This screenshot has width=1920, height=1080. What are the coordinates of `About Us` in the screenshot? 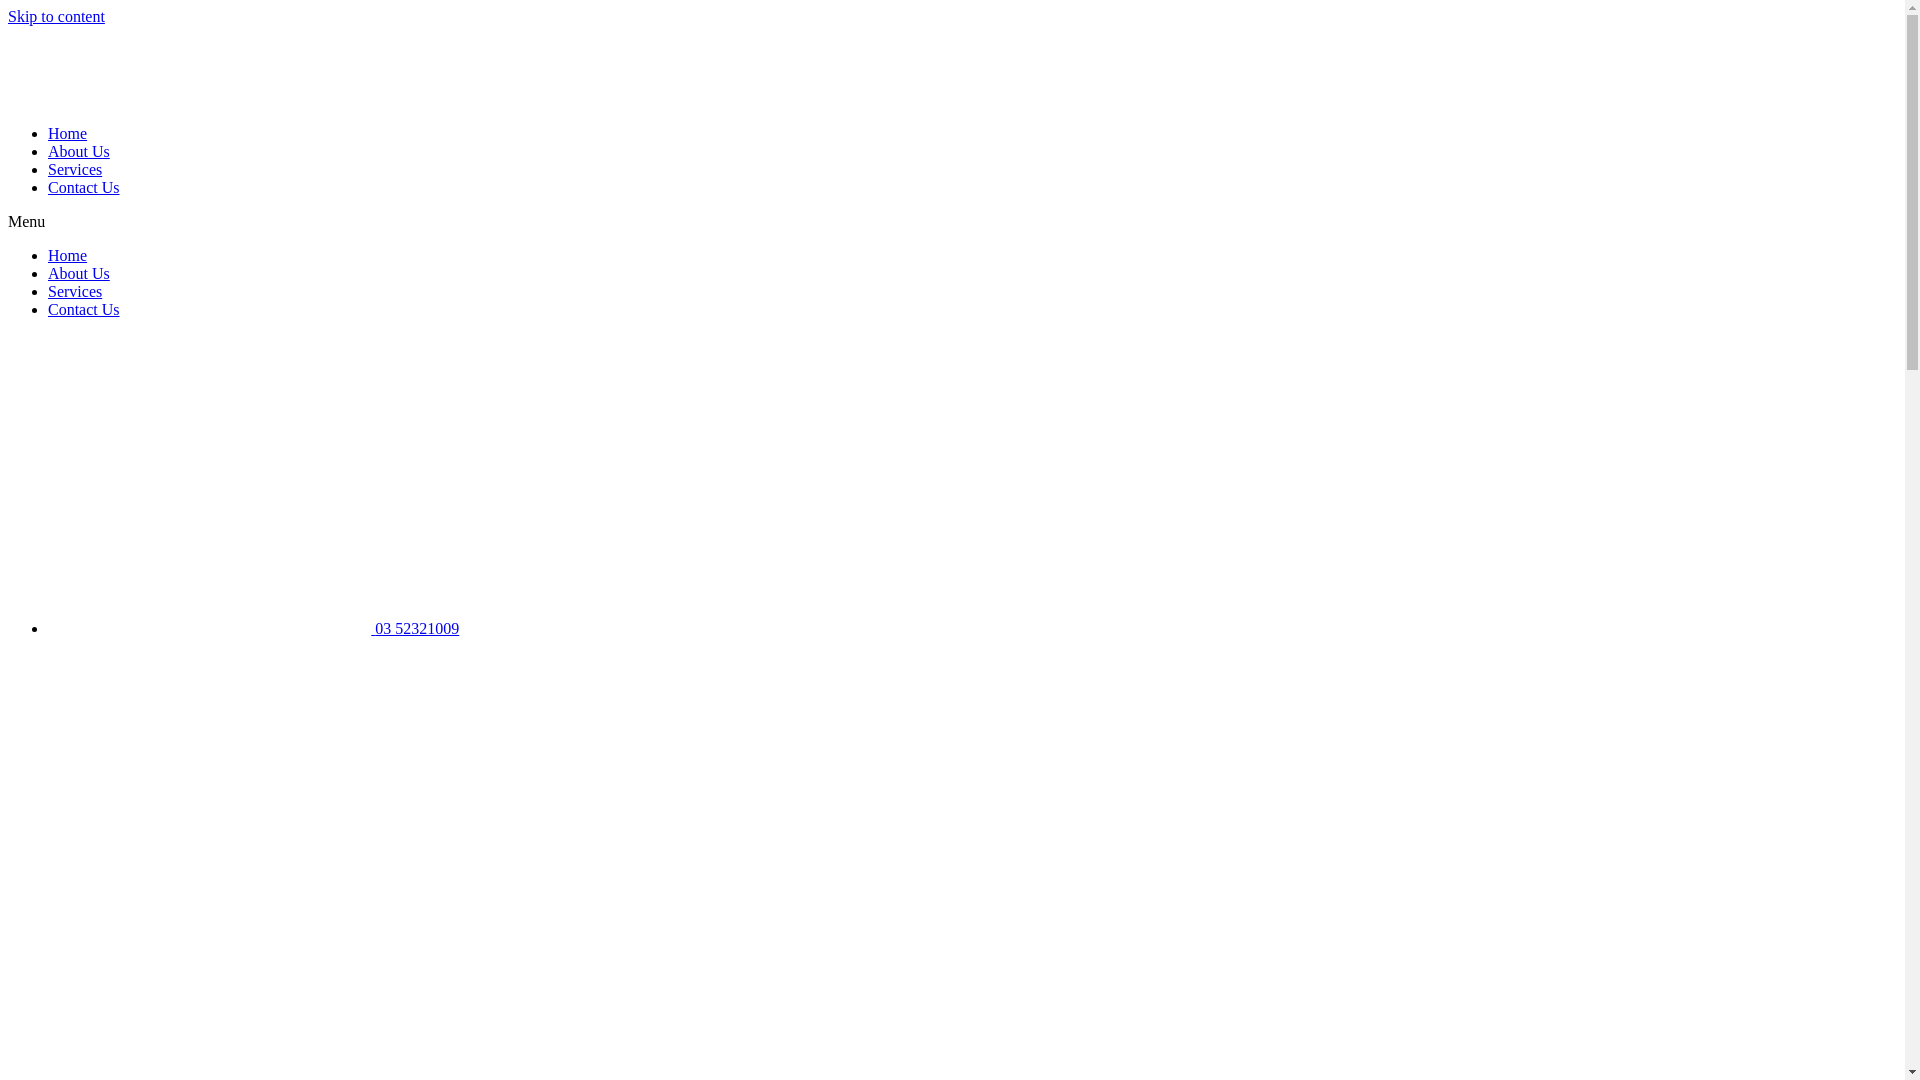 It's located at (79, 152).